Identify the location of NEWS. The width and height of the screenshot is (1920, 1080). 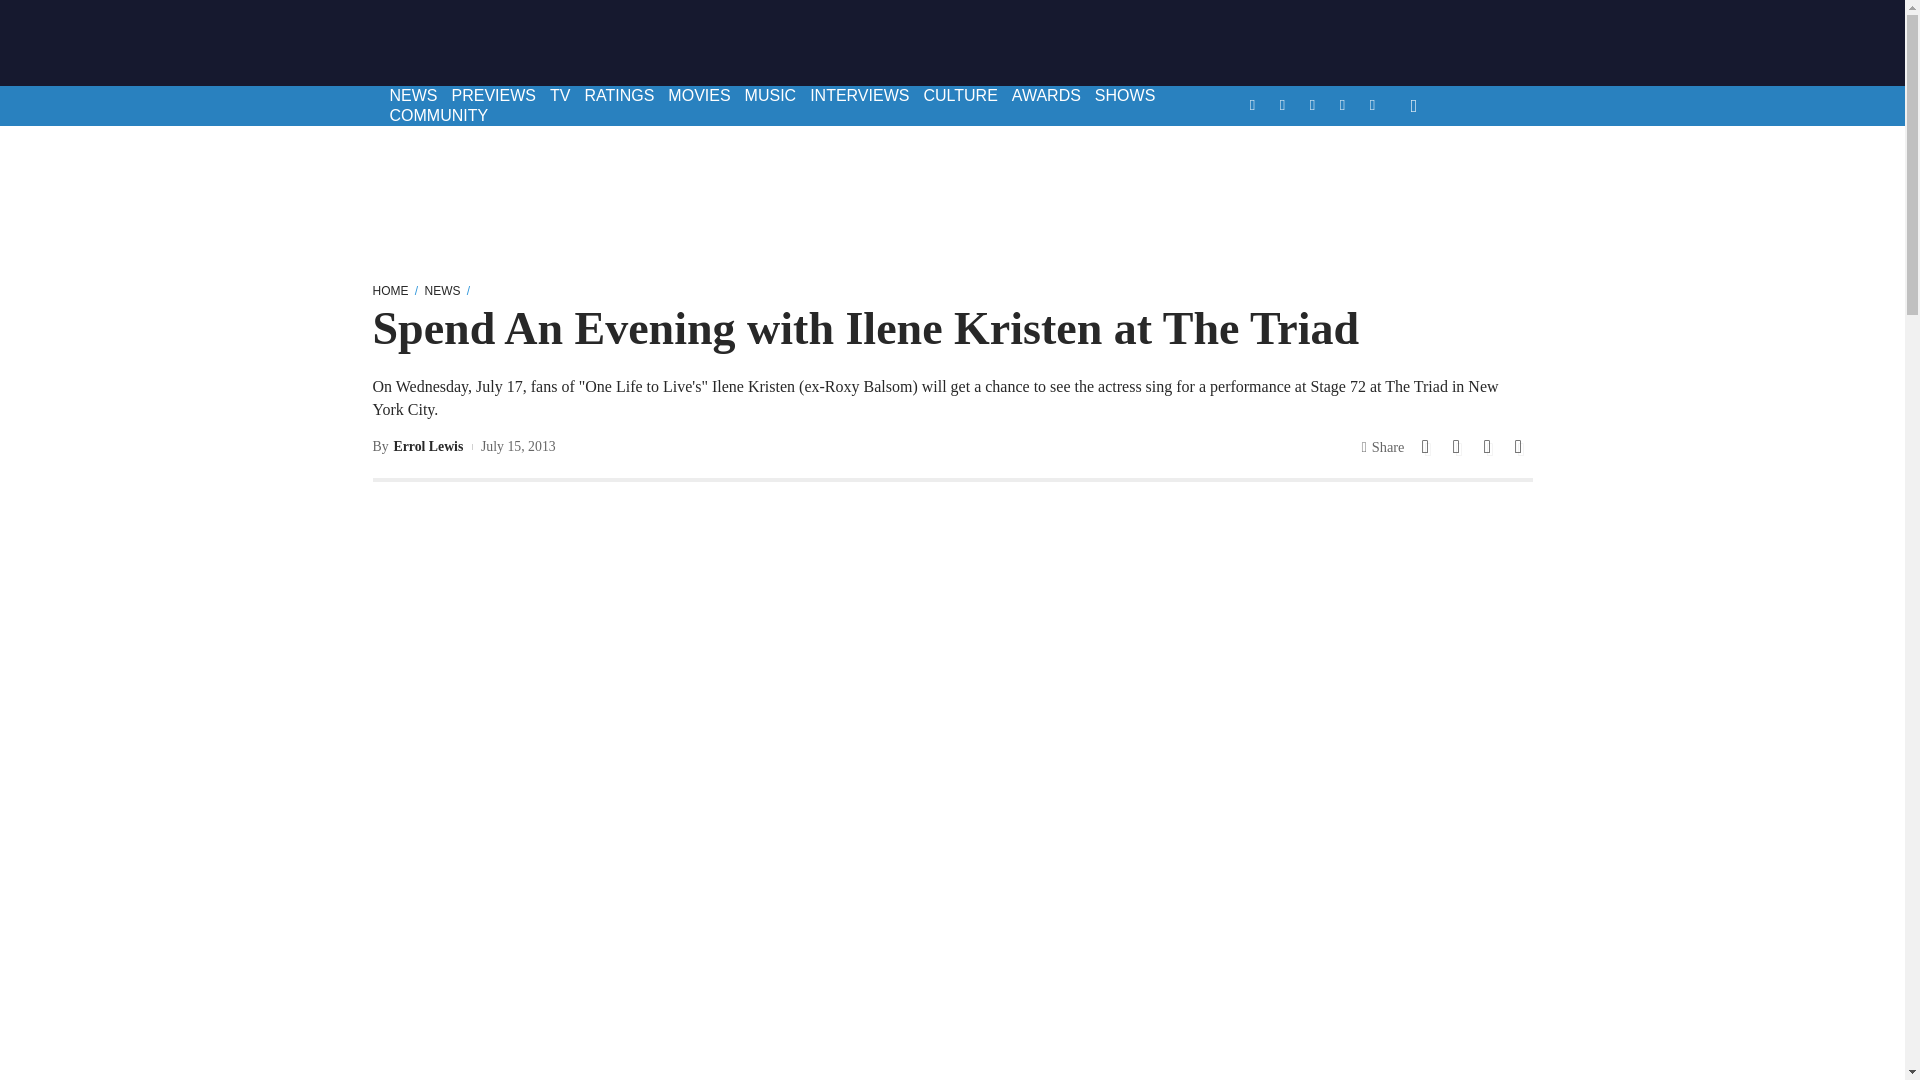
(412, 96).